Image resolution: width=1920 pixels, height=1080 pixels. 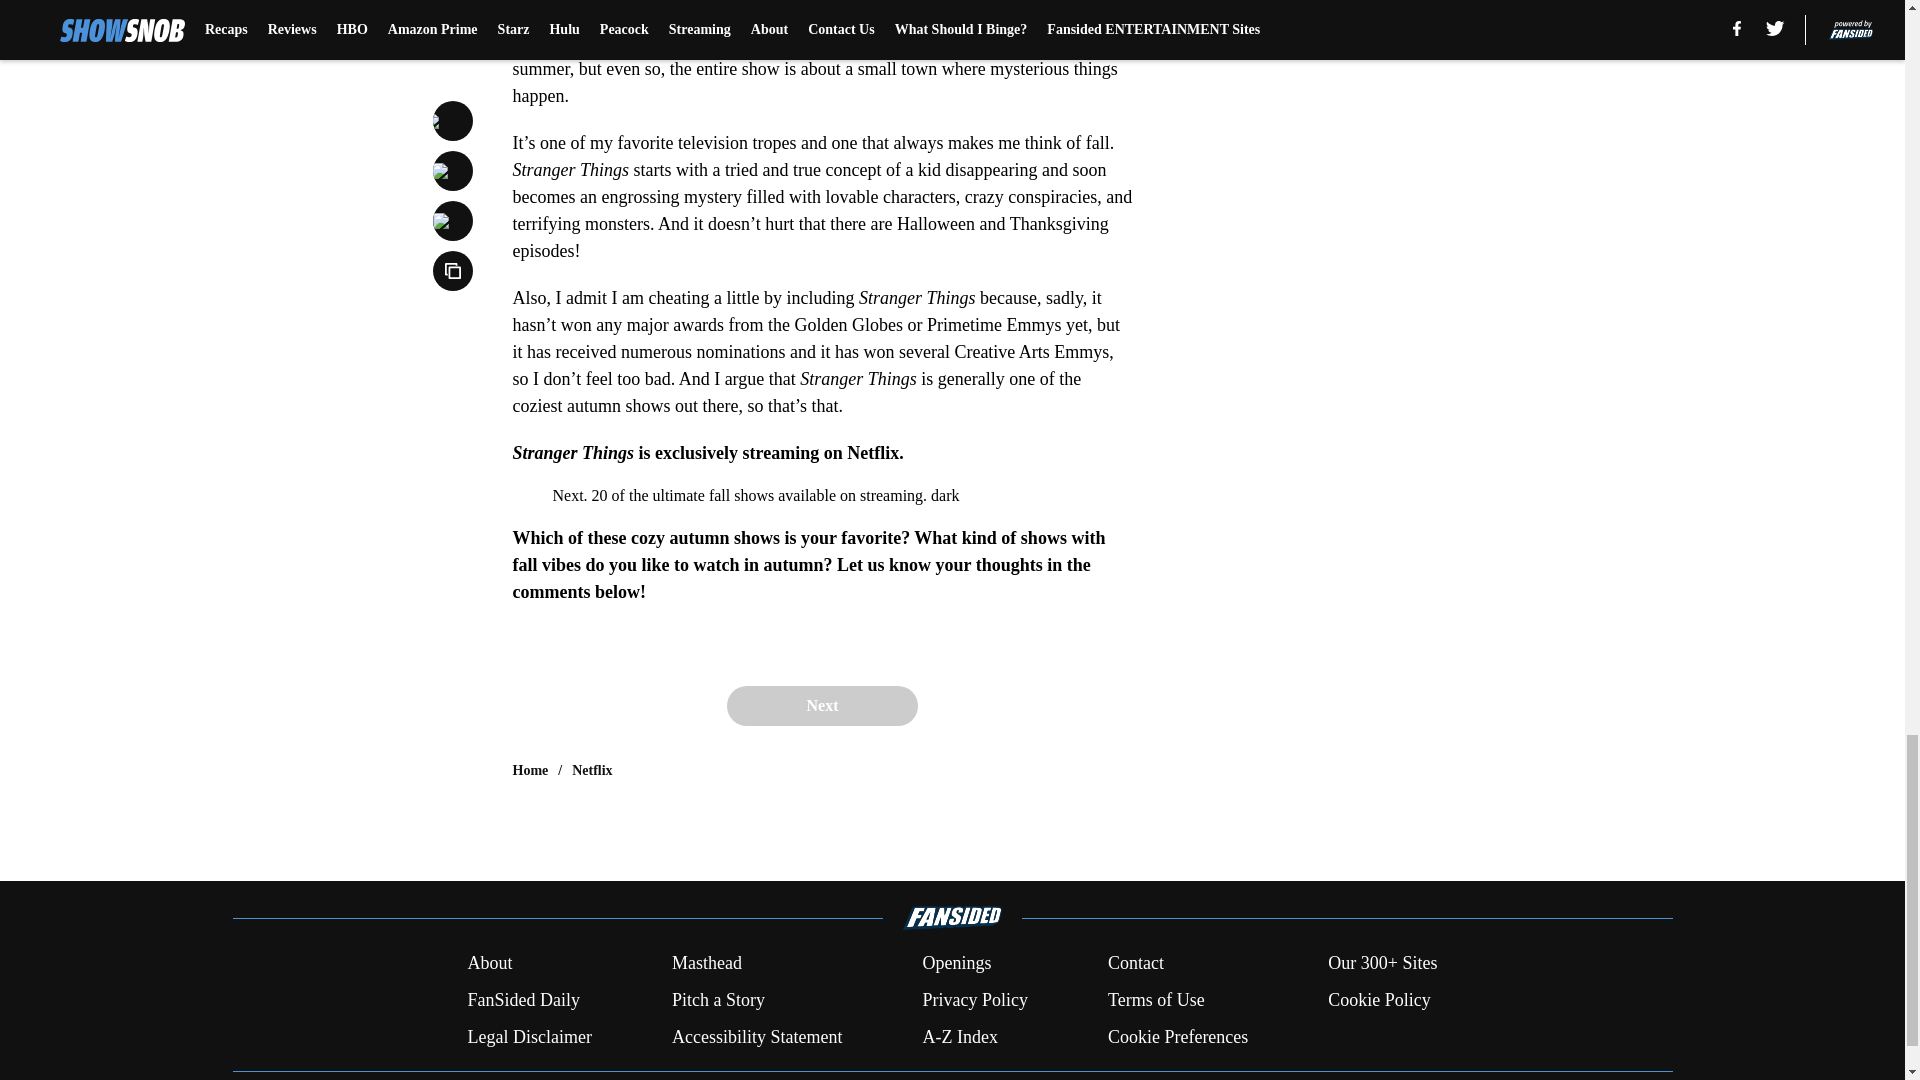 I want to click on Home, so click(x=530, y=770).